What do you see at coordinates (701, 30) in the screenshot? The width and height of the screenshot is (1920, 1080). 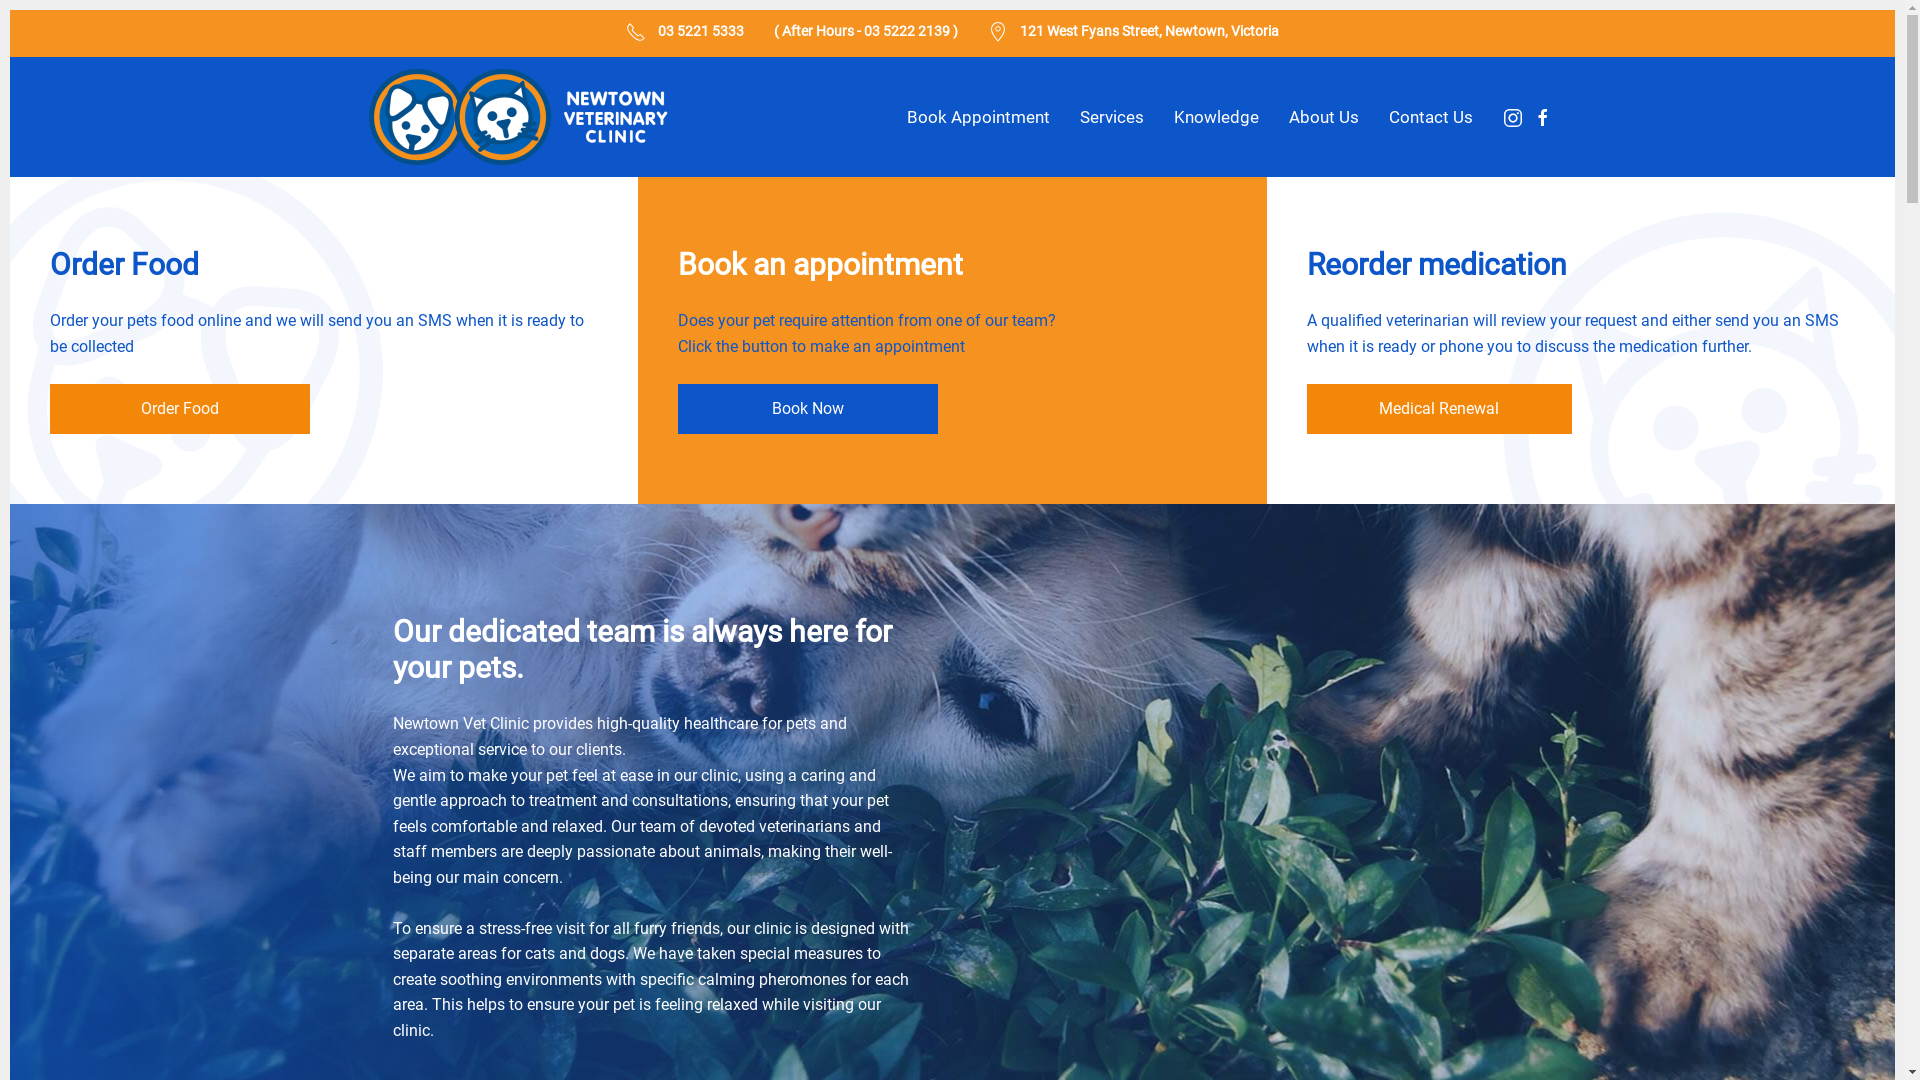 I see `03 5221 5333` at bounding box center [701, 30].